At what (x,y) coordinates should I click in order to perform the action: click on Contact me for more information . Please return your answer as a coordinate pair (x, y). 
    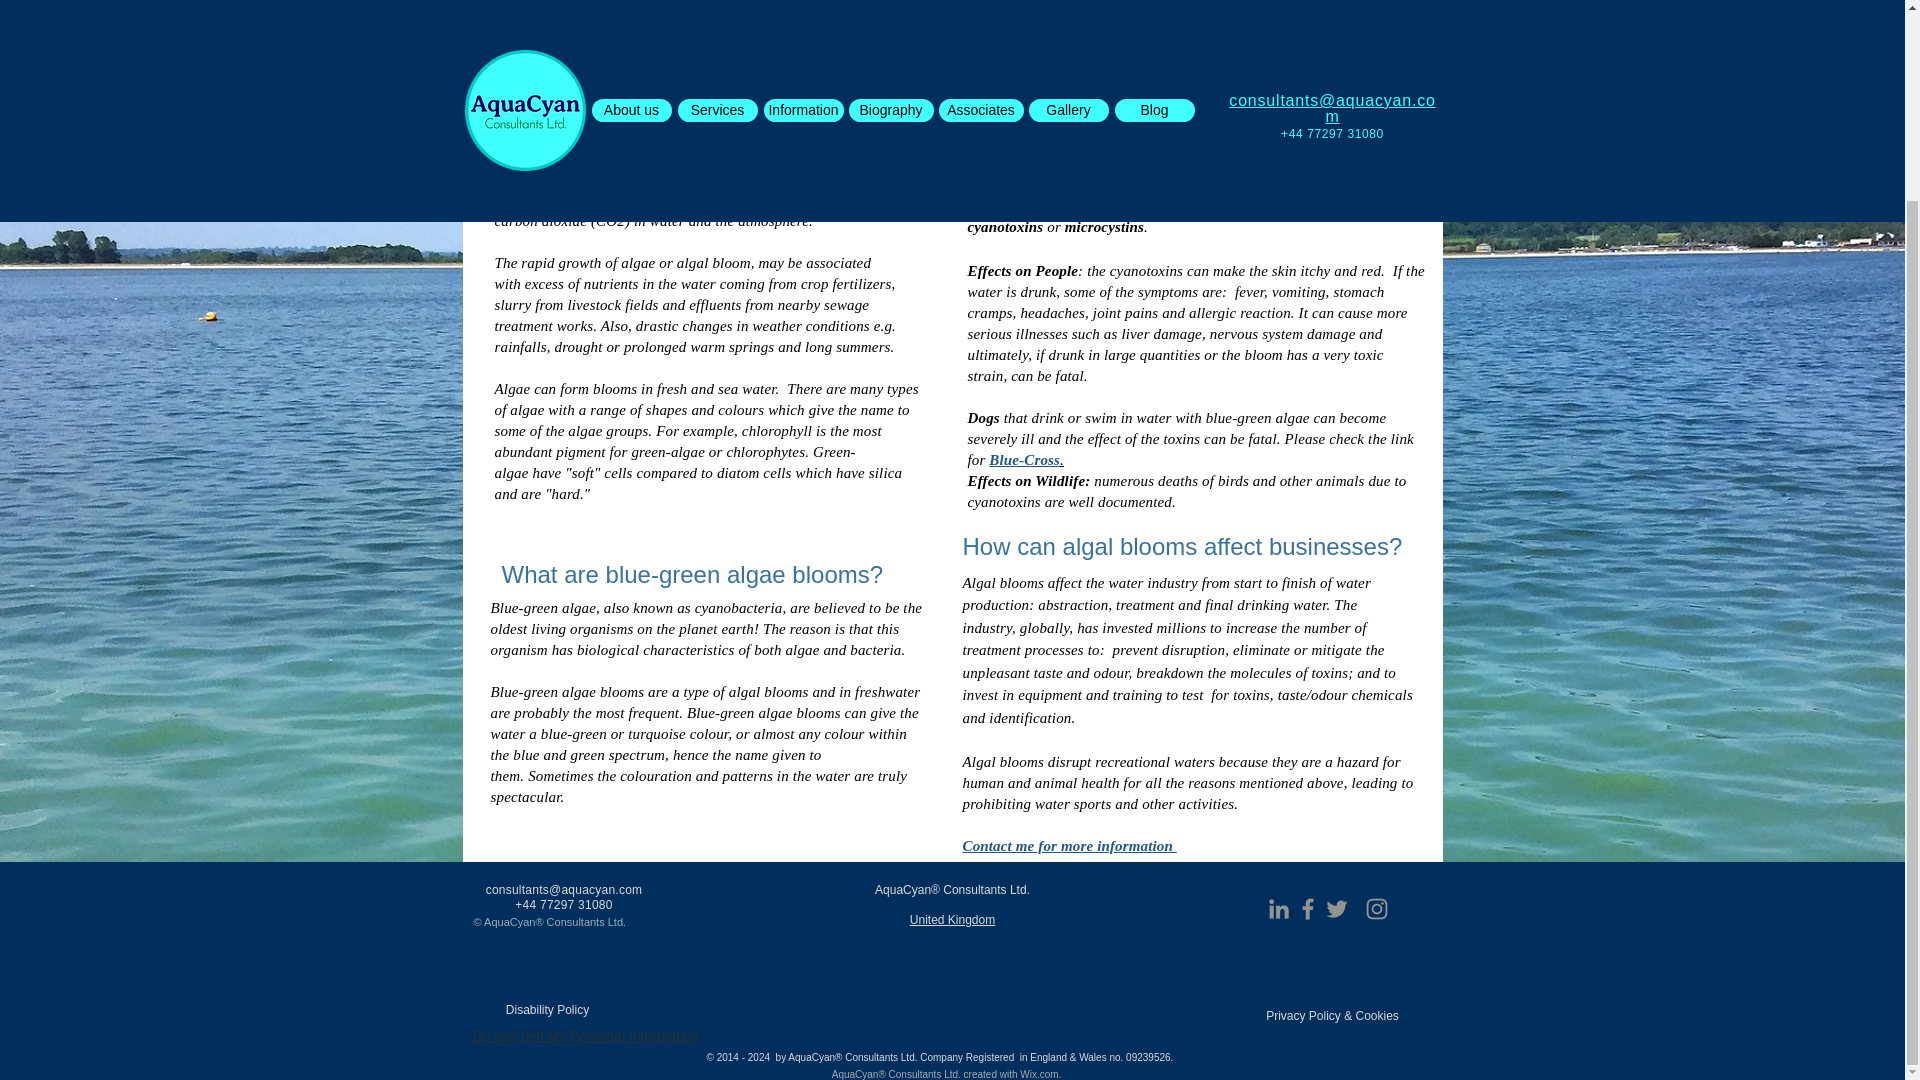
    Looking at the image, I should click on (1068, 845).